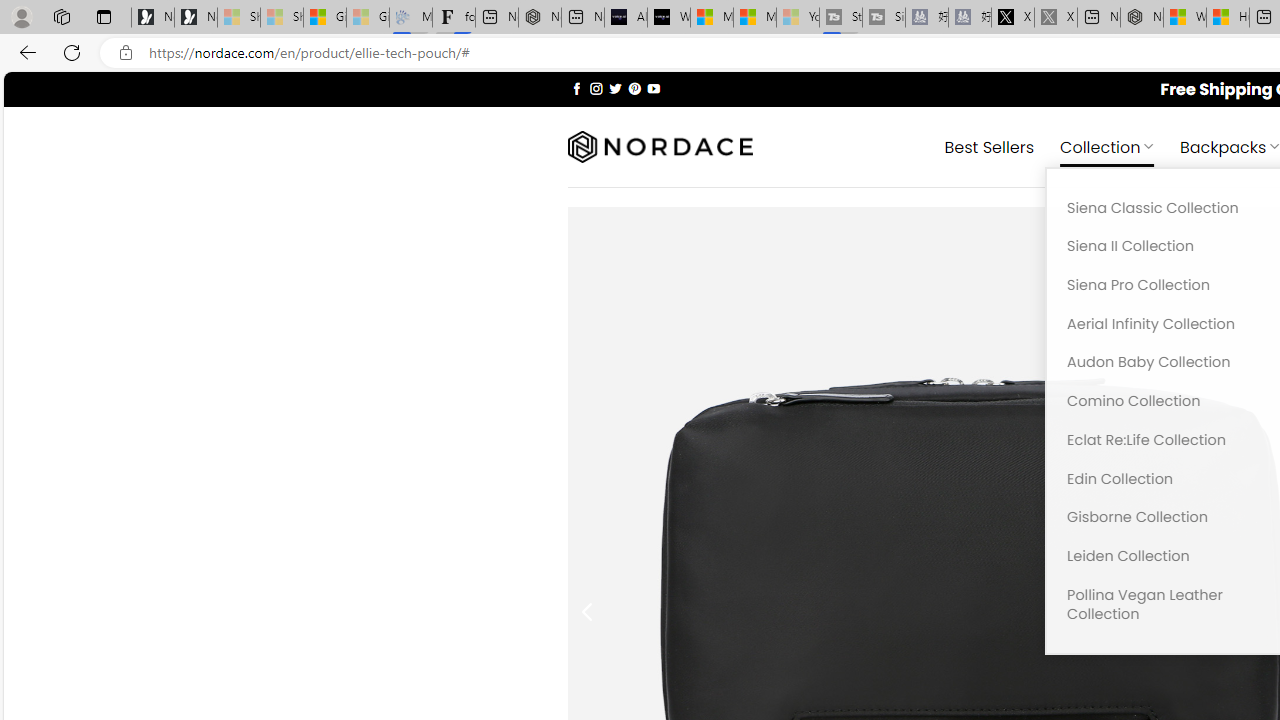 Image resolution: width=1280 pixels, height=720 pixels. Describe the element at coordinates (634, 88) in the screenshot. I see `Follow on Pinterest` at that location.